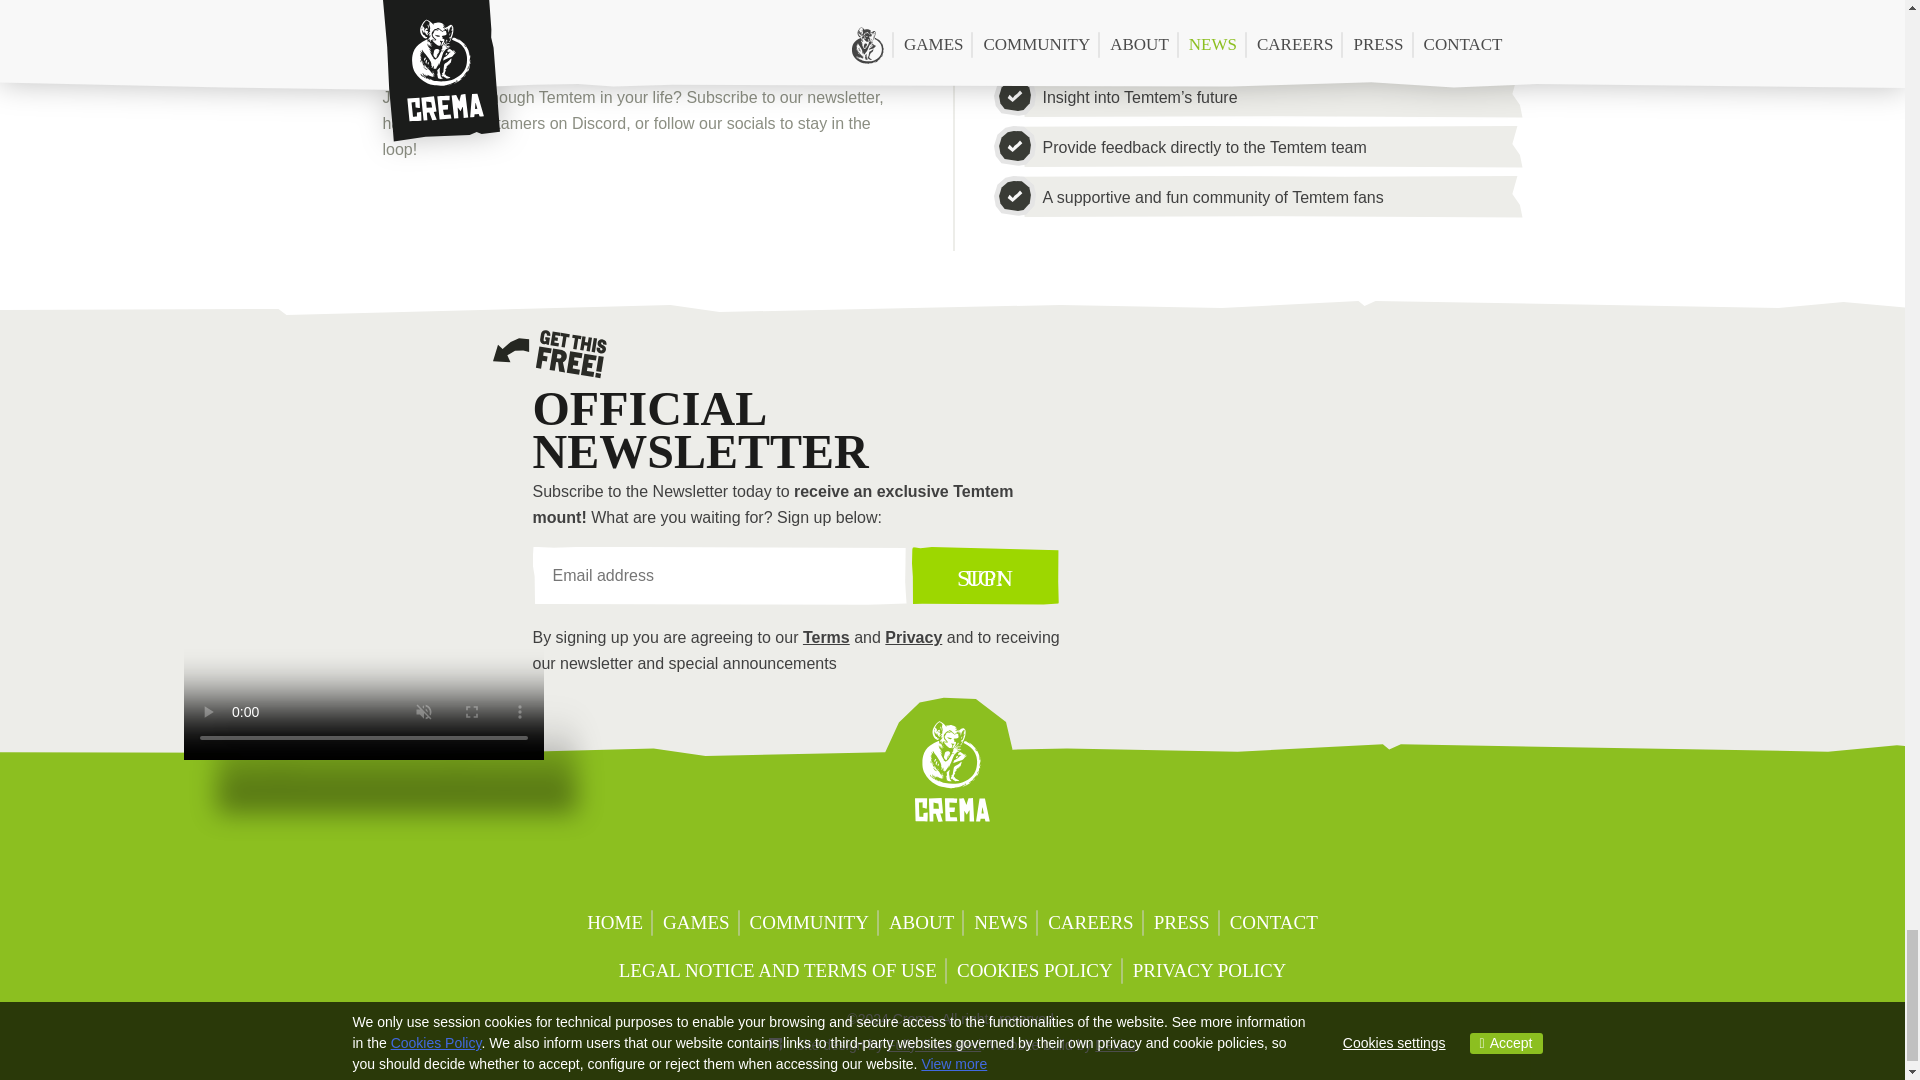  I want to click on SIGN UP!, so click(986, 575).